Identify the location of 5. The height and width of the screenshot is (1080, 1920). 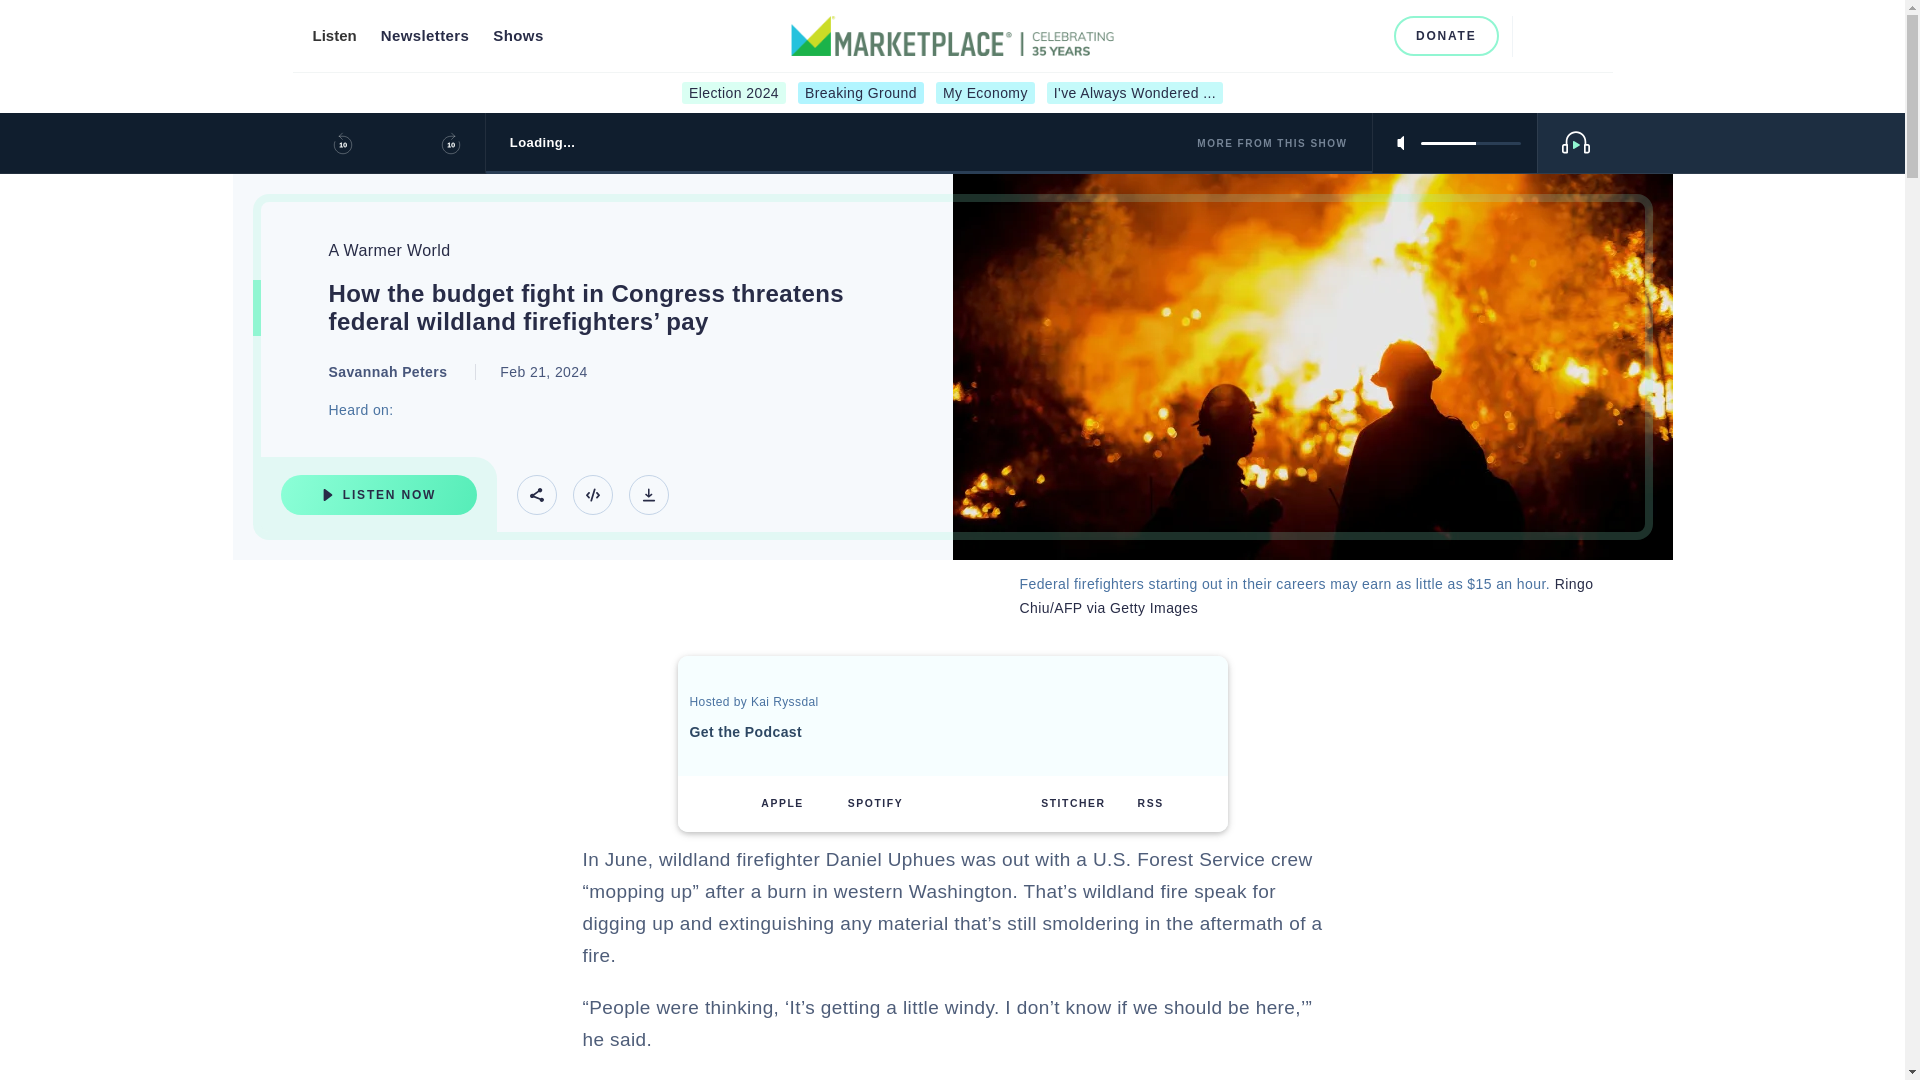
(1470, 142).